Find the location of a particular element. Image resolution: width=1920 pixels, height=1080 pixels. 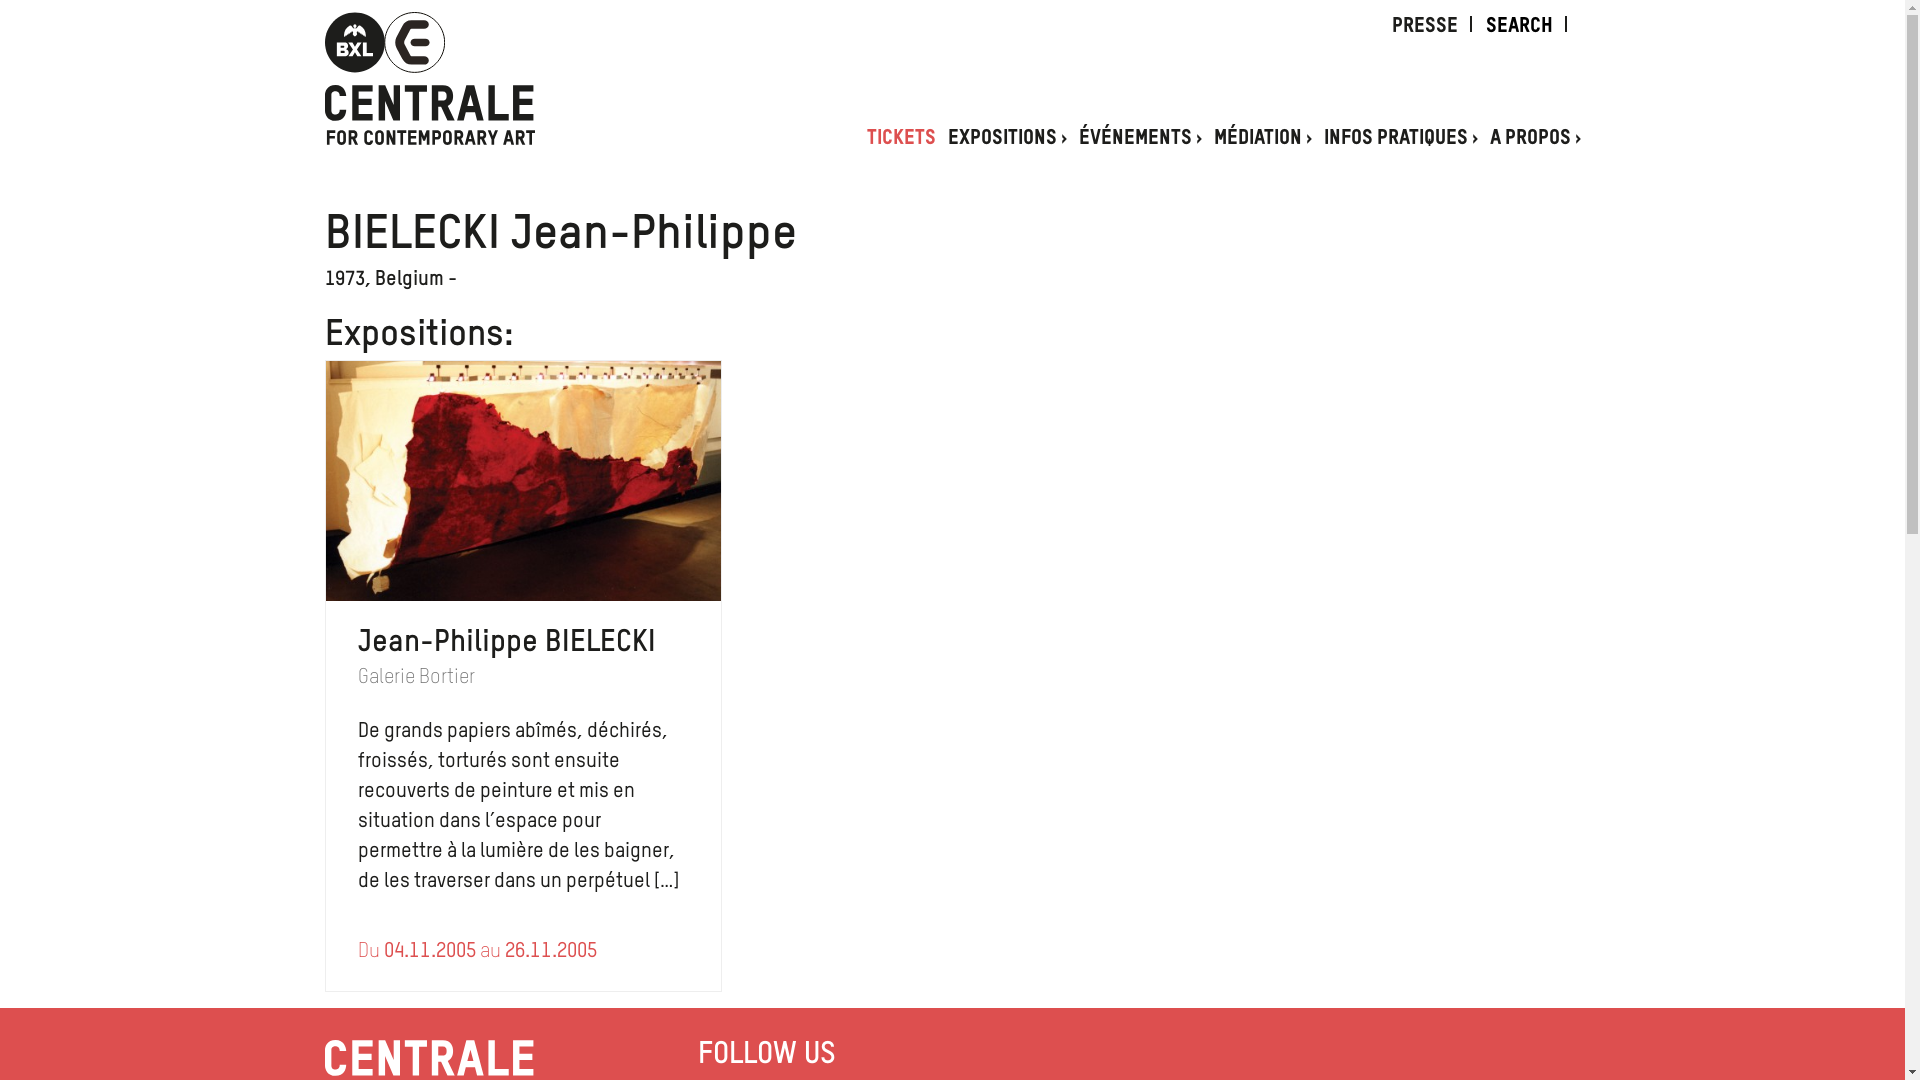

EXPOSITIONS is located at coordinates (1008, 139).